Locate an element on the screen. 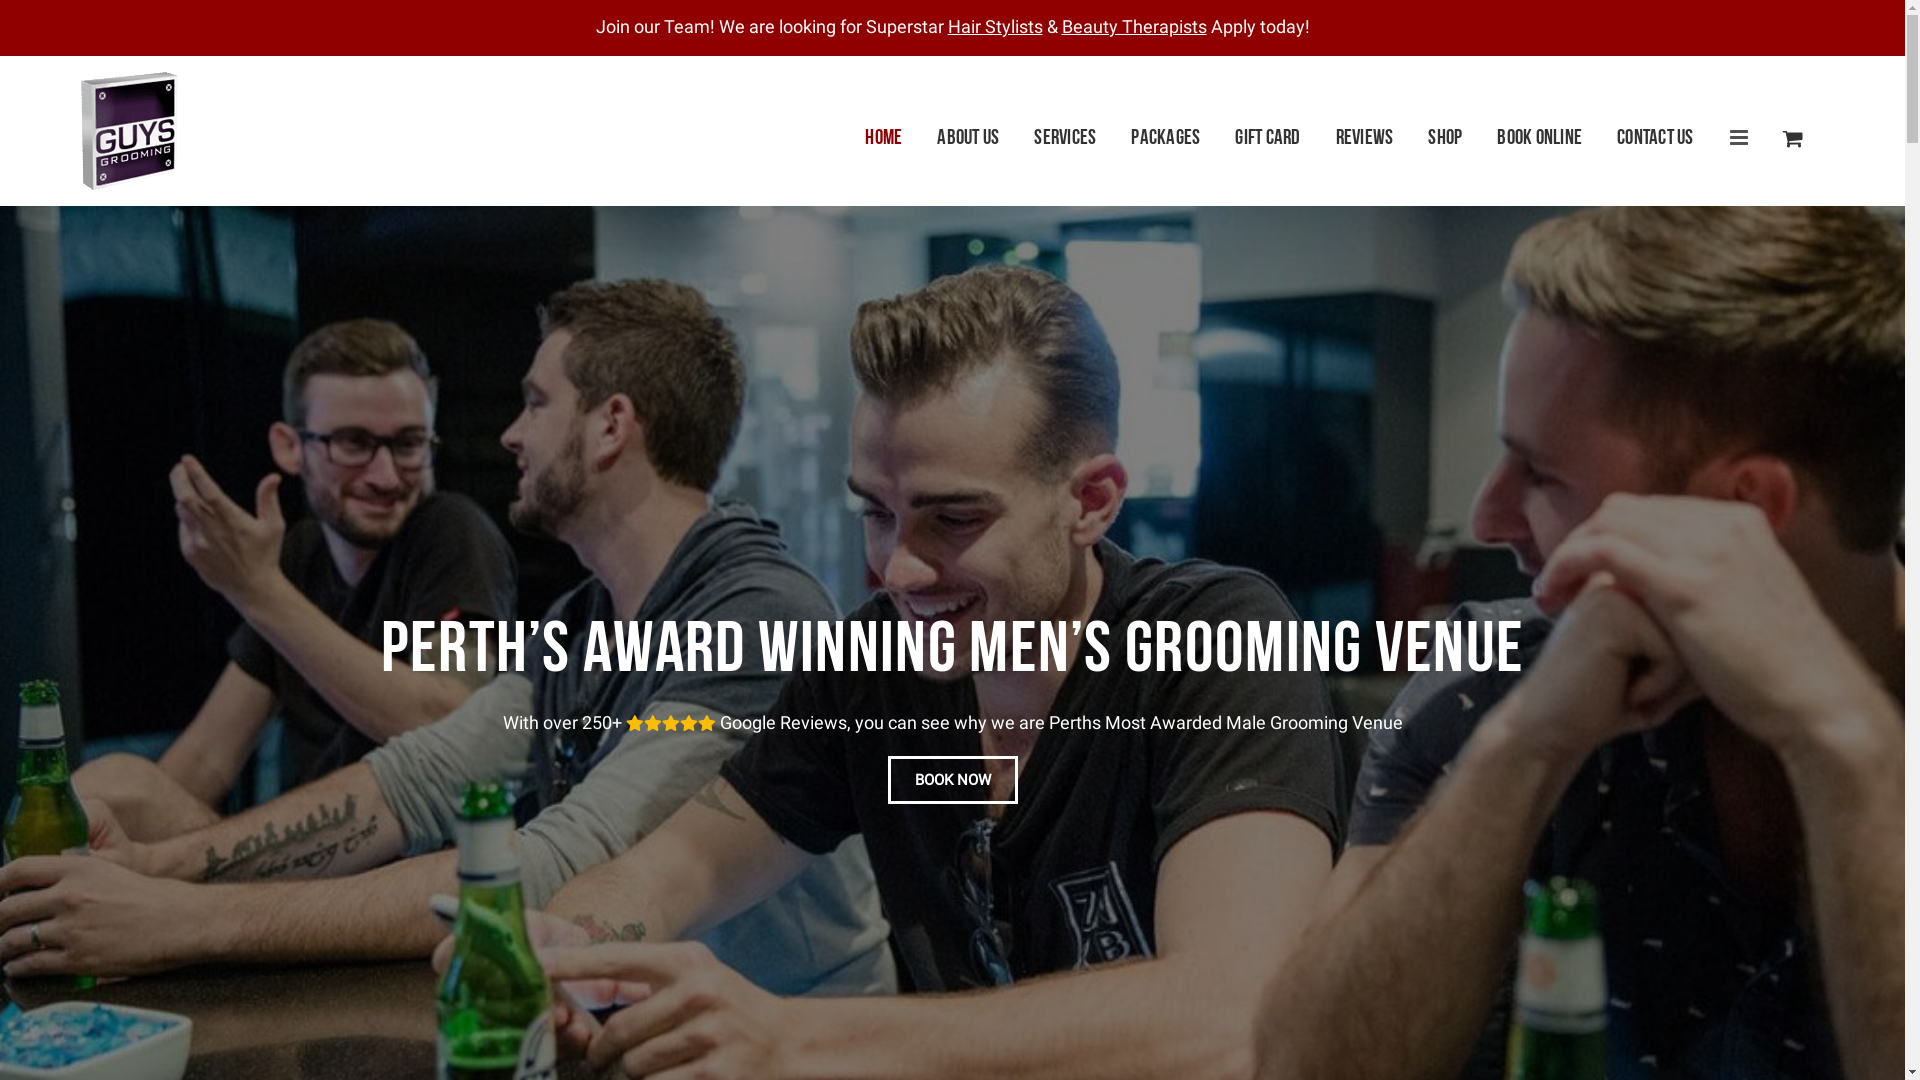  BOOK ONLINE is located at coordinates (1540, 138).